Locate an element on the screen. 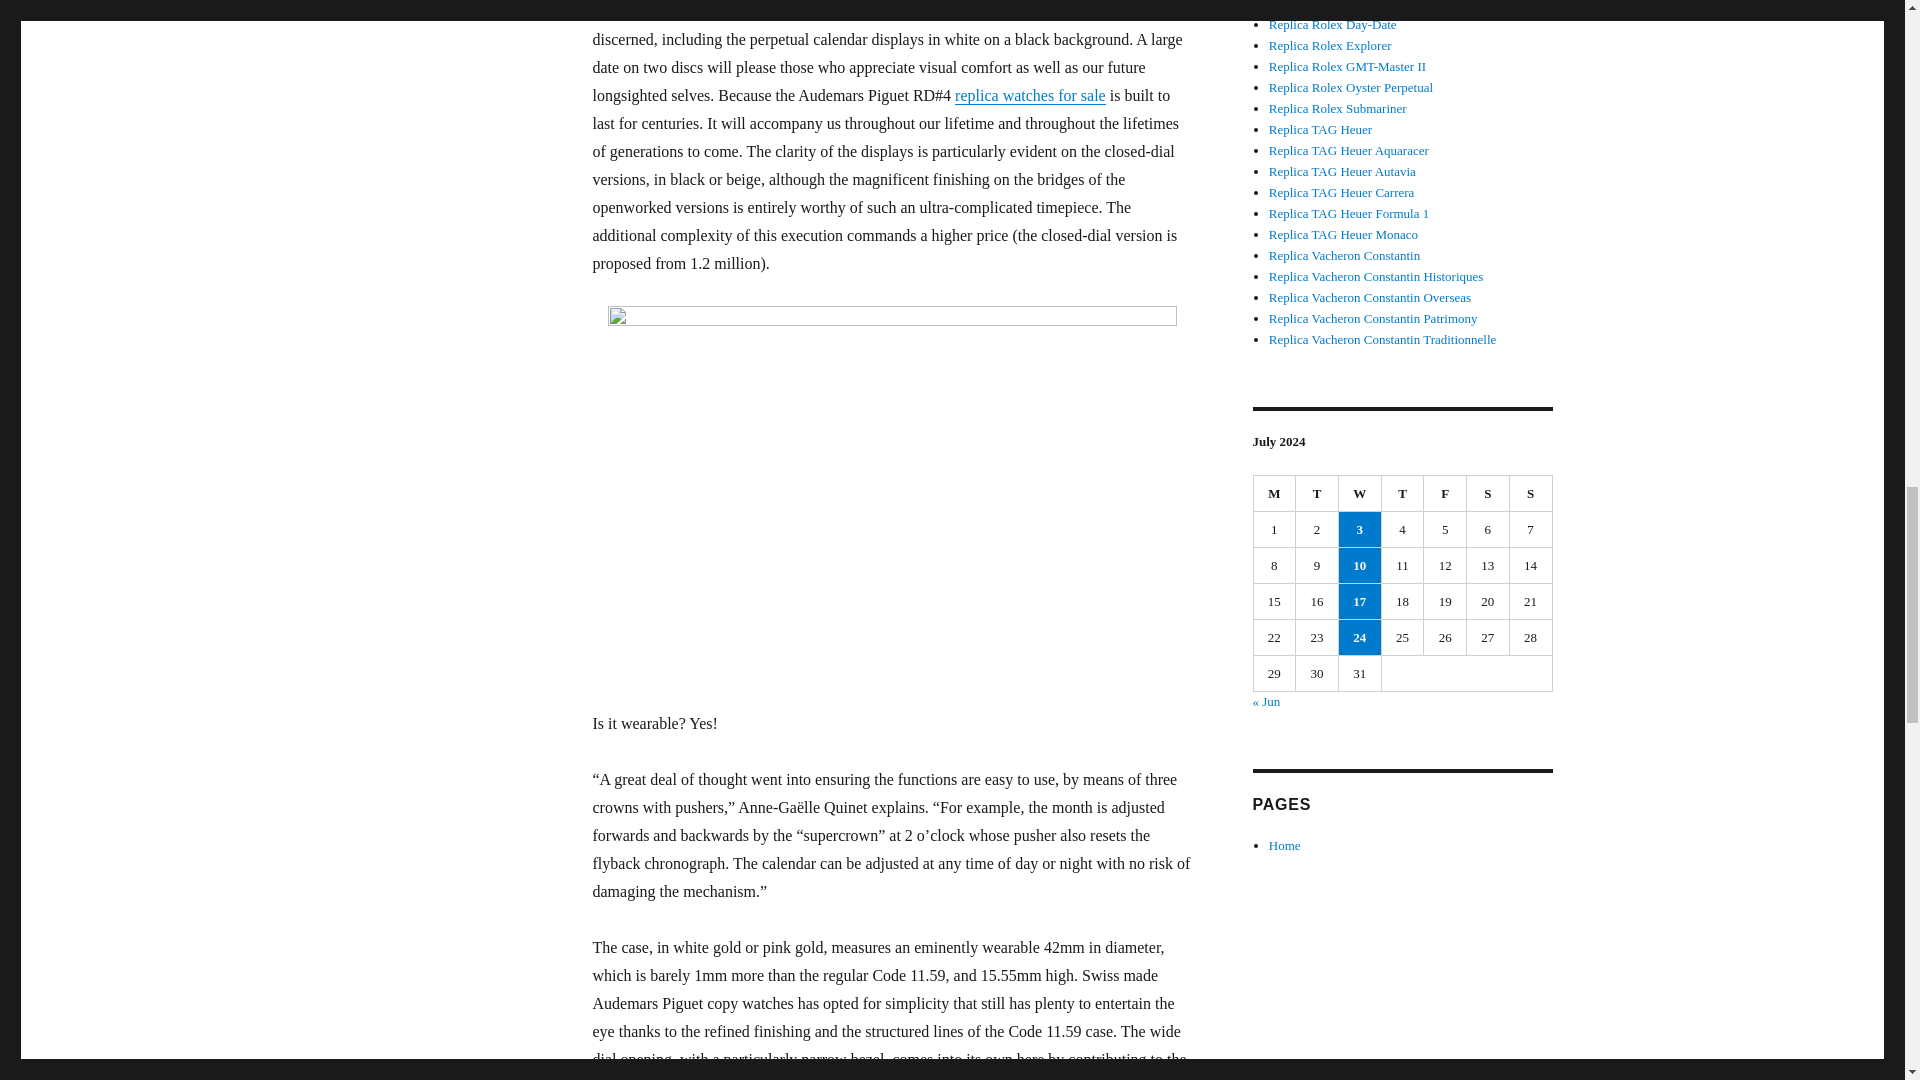 The width and height of the screenshot is (1920, 1080). Thursday is located at coordinates (1403, 494).